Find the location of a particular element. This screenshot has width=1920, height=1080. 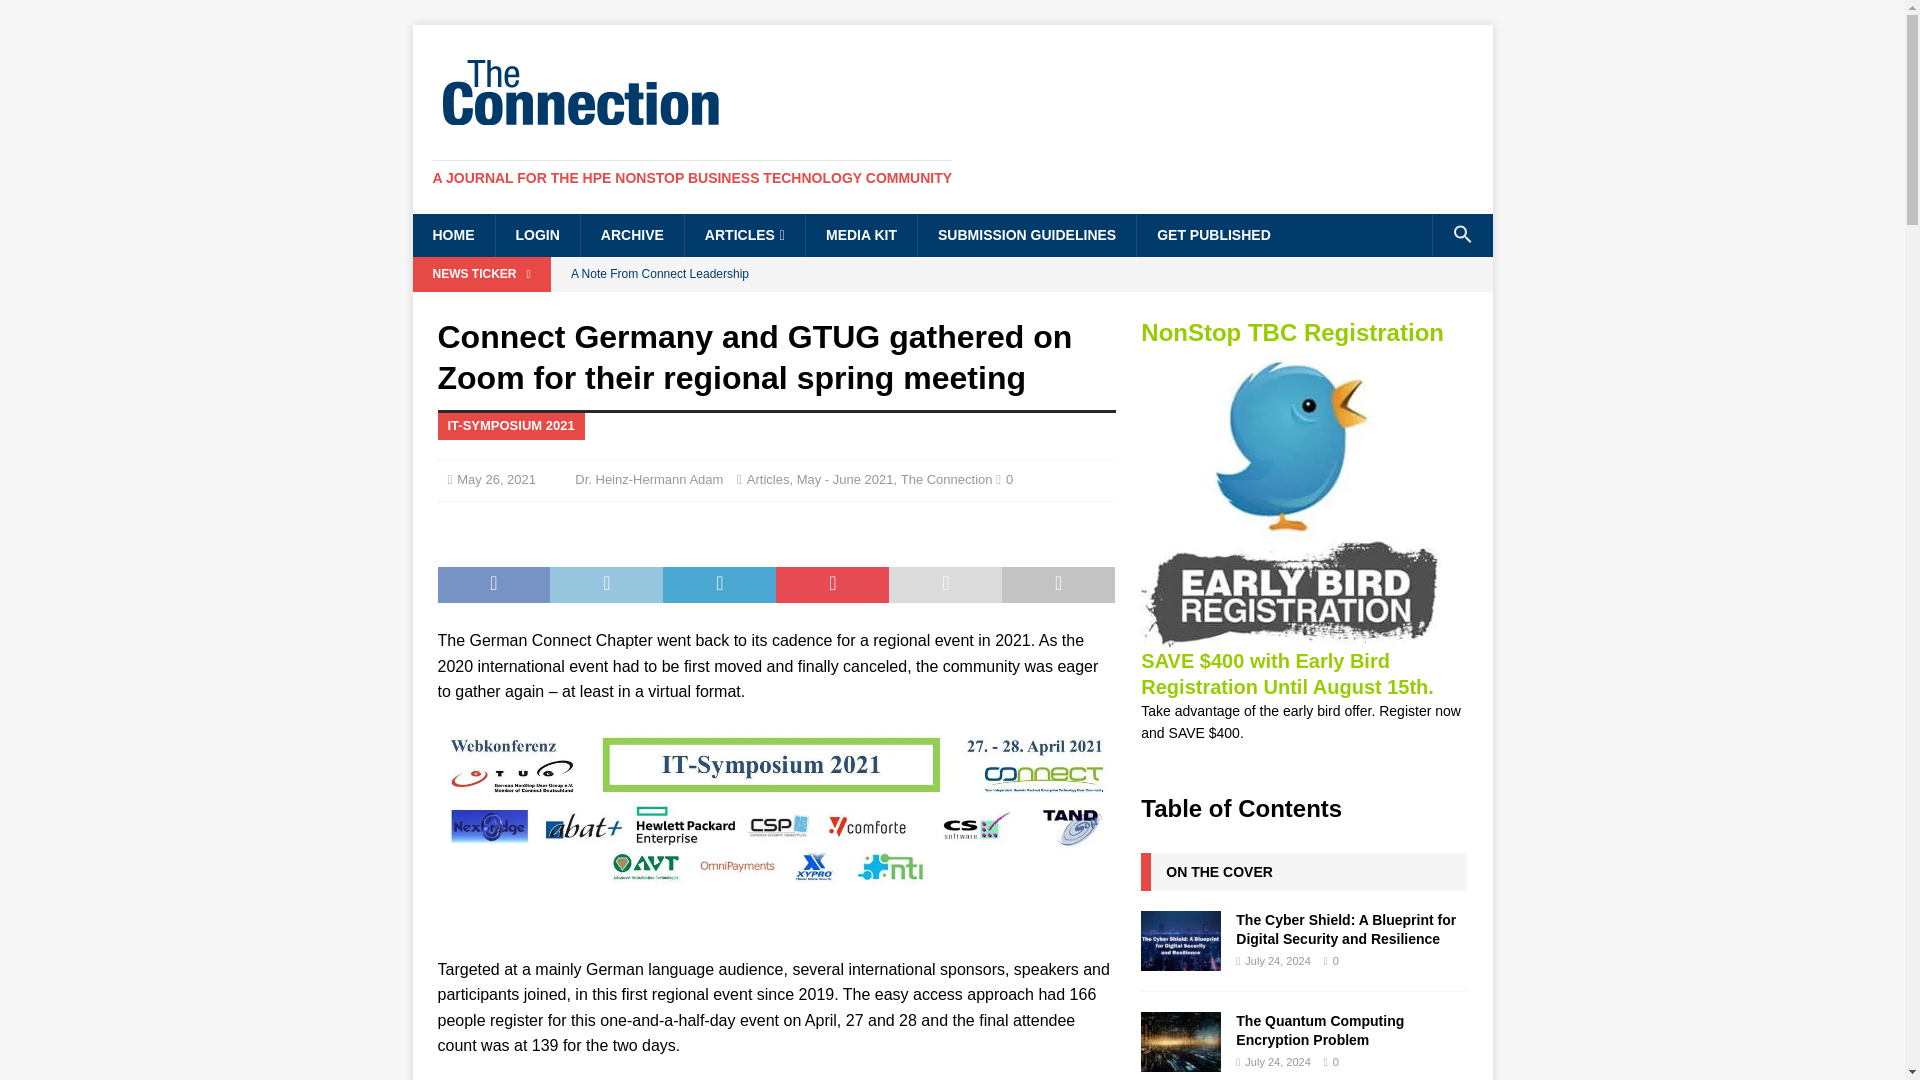

A JOURNAL FOR THE HPE NONSTOP BUSINESS TECHNOLOGY COMMUNITY is located at coordinates (692, 177).